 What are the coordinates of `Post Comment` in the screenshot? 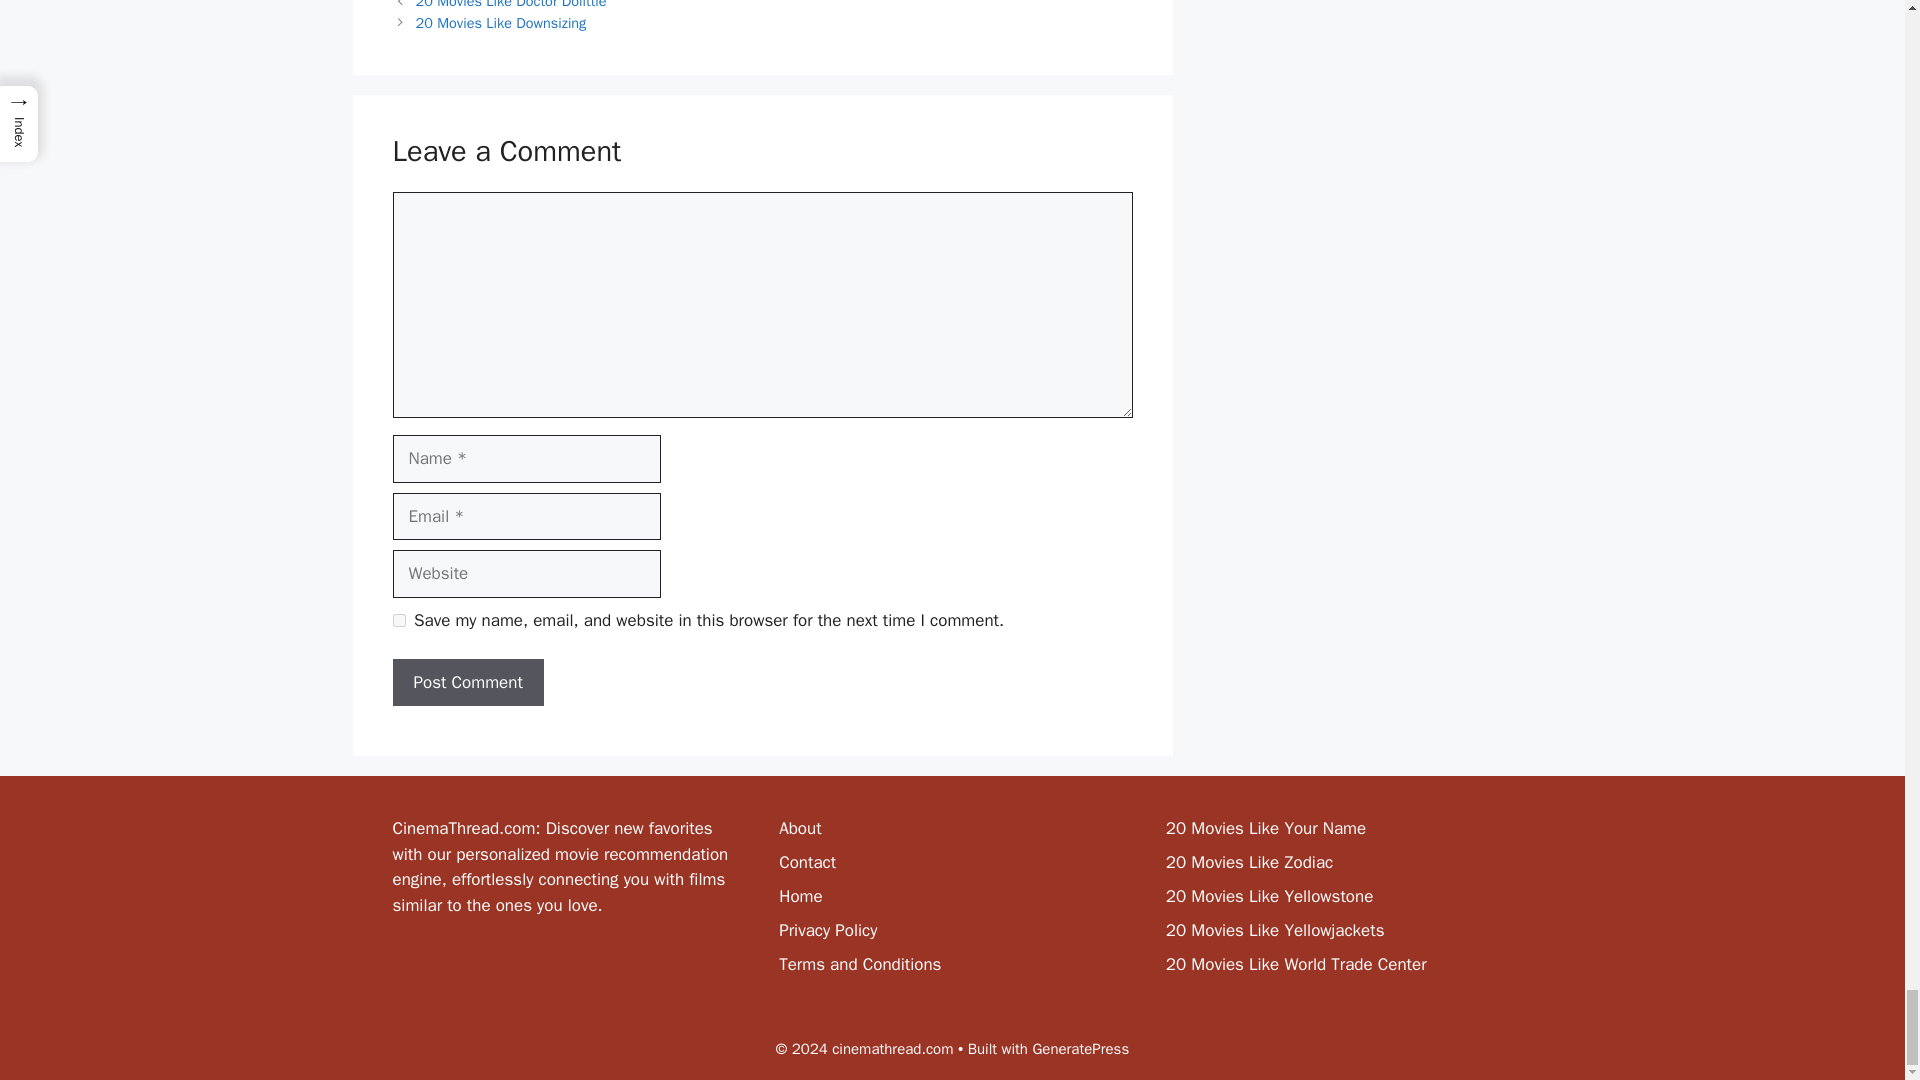 It's located at (467, 682).